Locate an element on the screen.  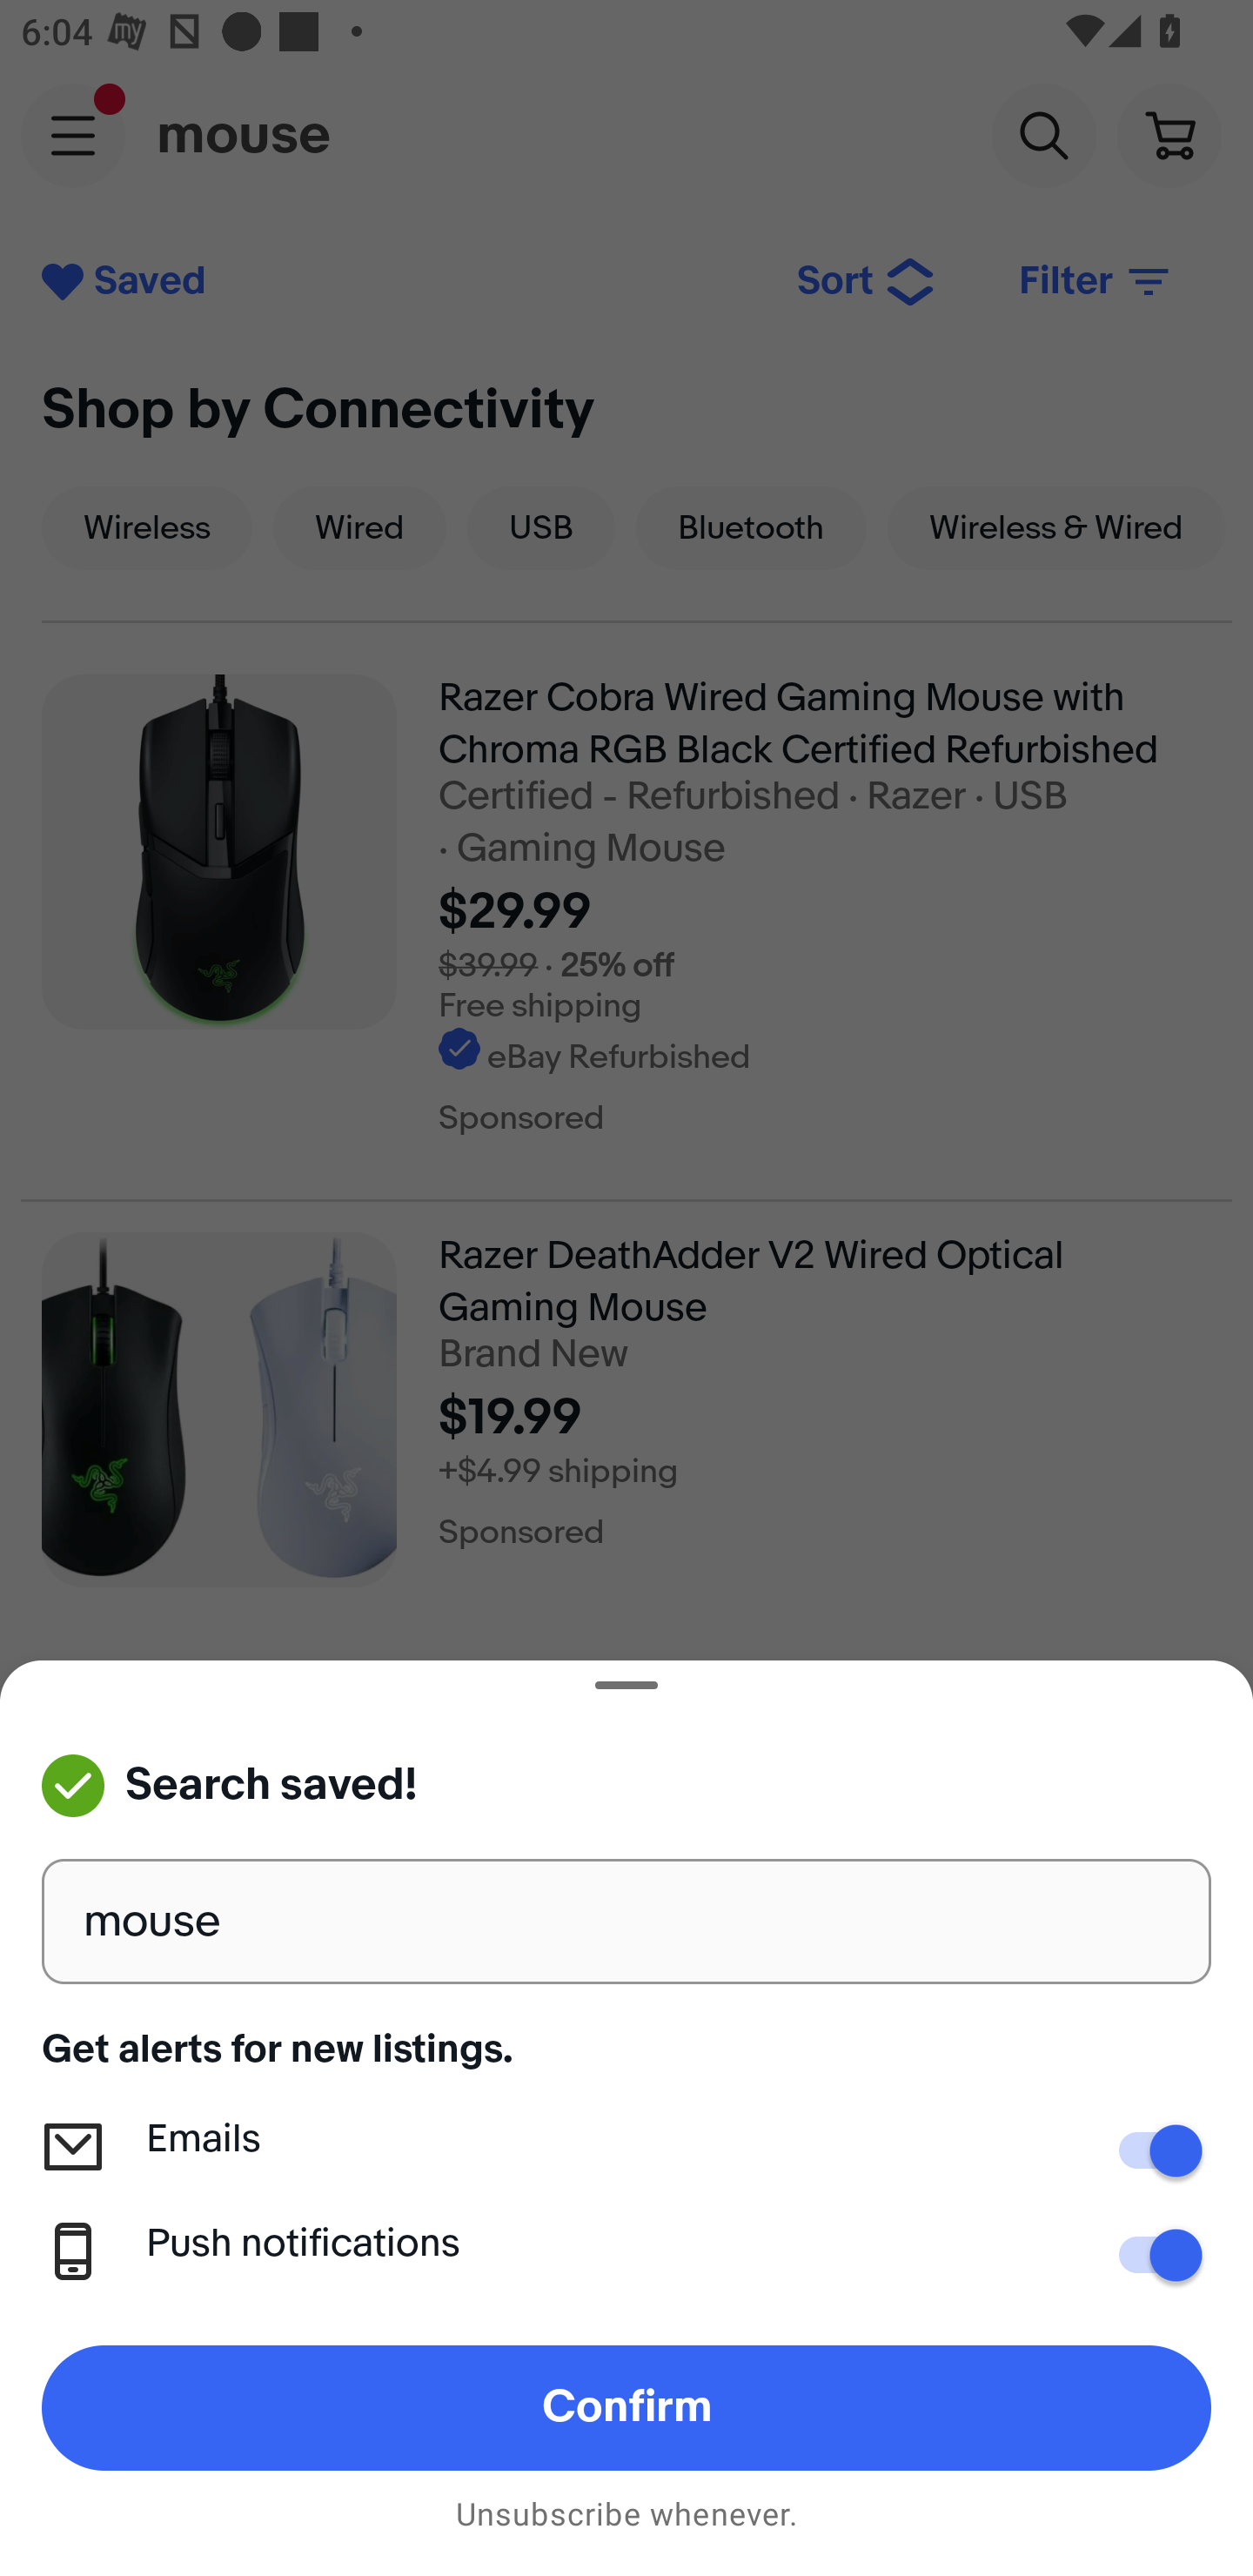
Emails is located at coordinates (1150, 2151).